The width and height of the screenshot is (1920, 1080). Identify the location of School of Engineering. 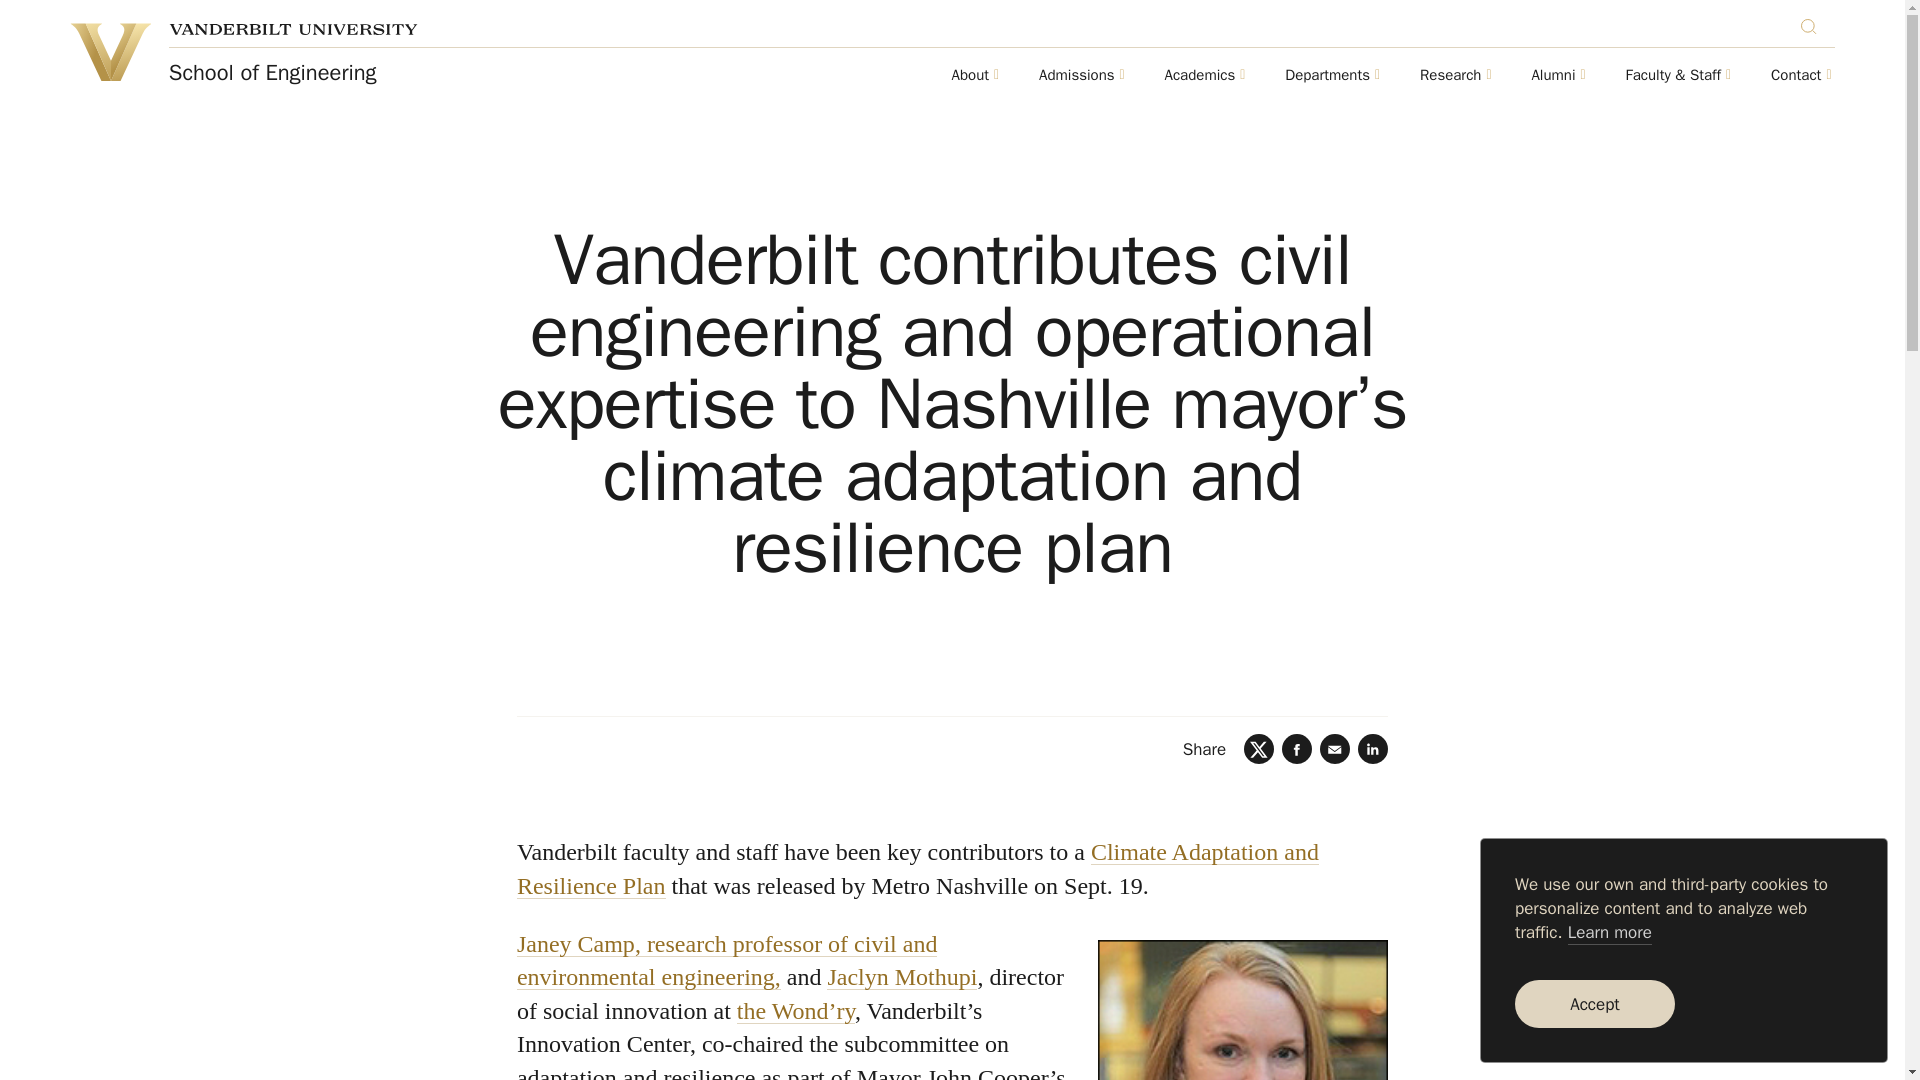
(272, 73).